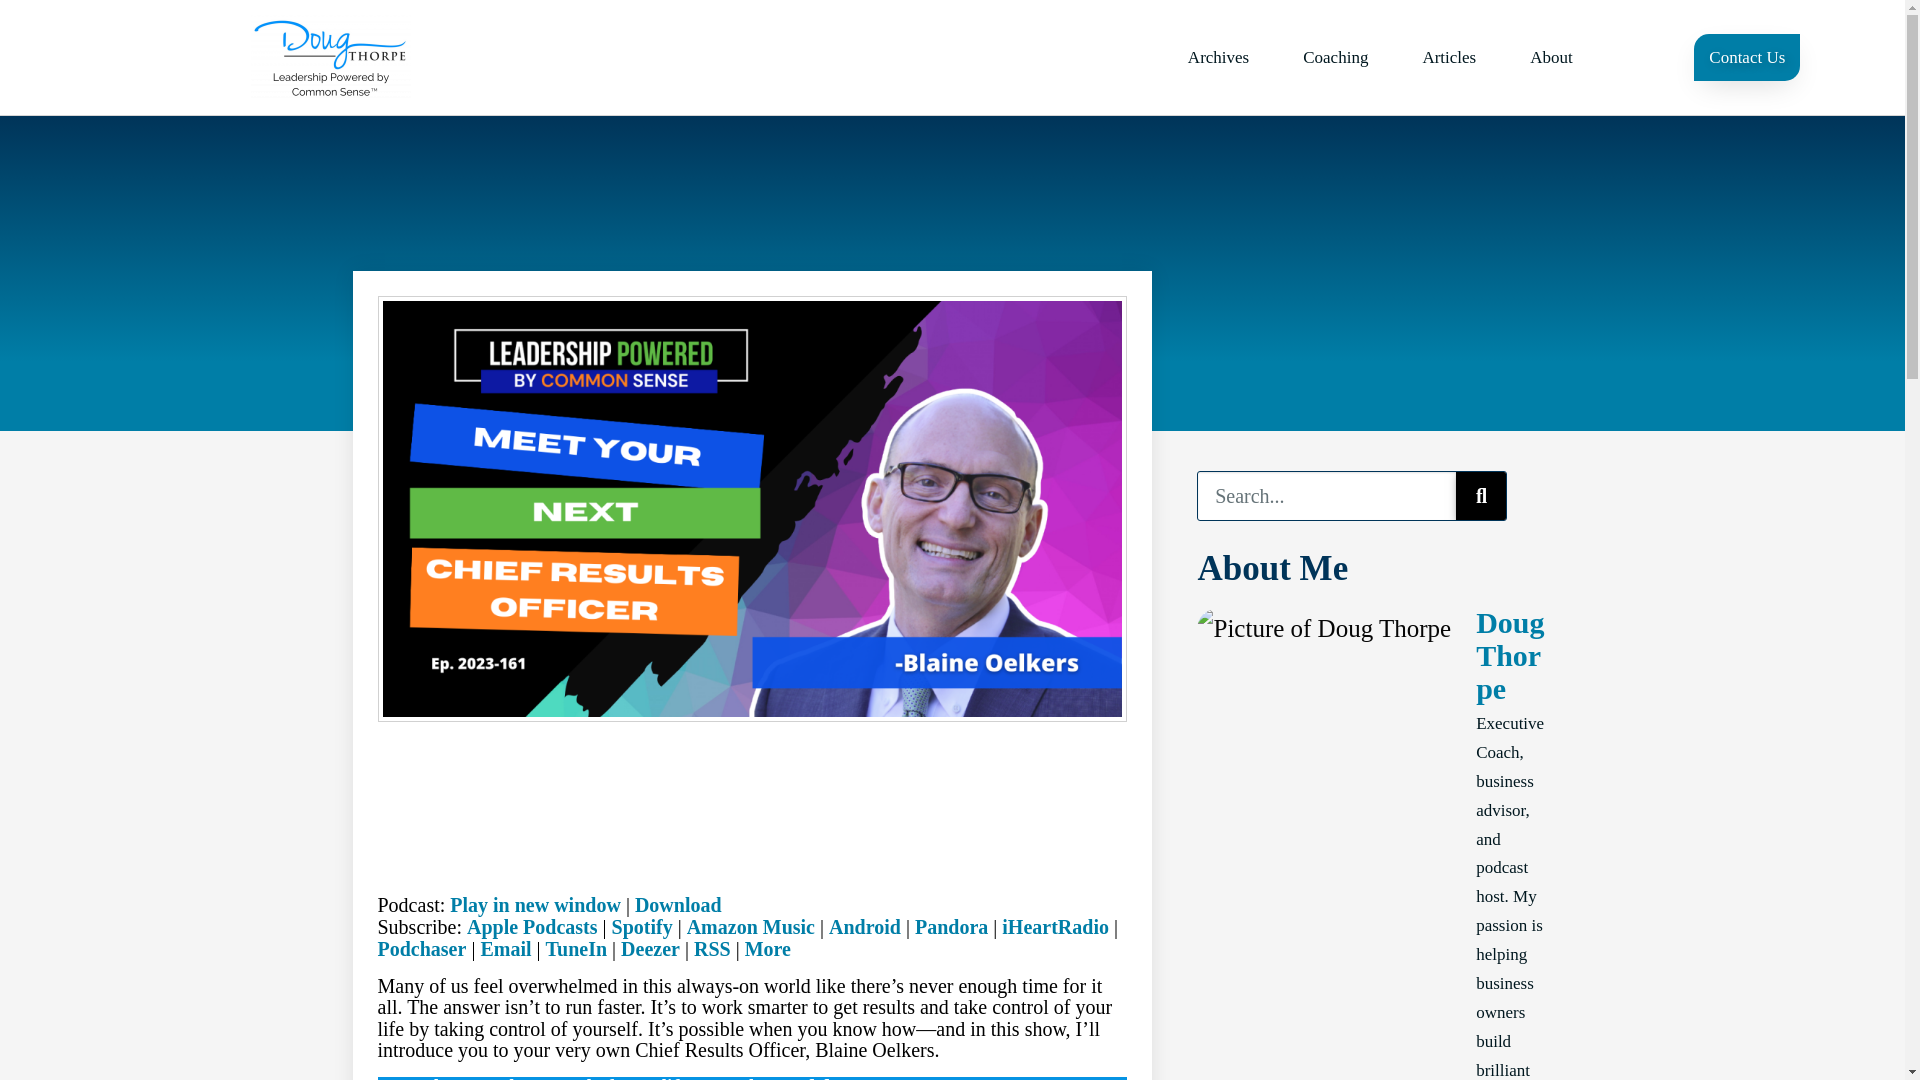 The width and height of the screenshot is (1920, 1080). Describe the element at coordinates (422, 949) in the screenshot. I see `Podchaser` at that location.